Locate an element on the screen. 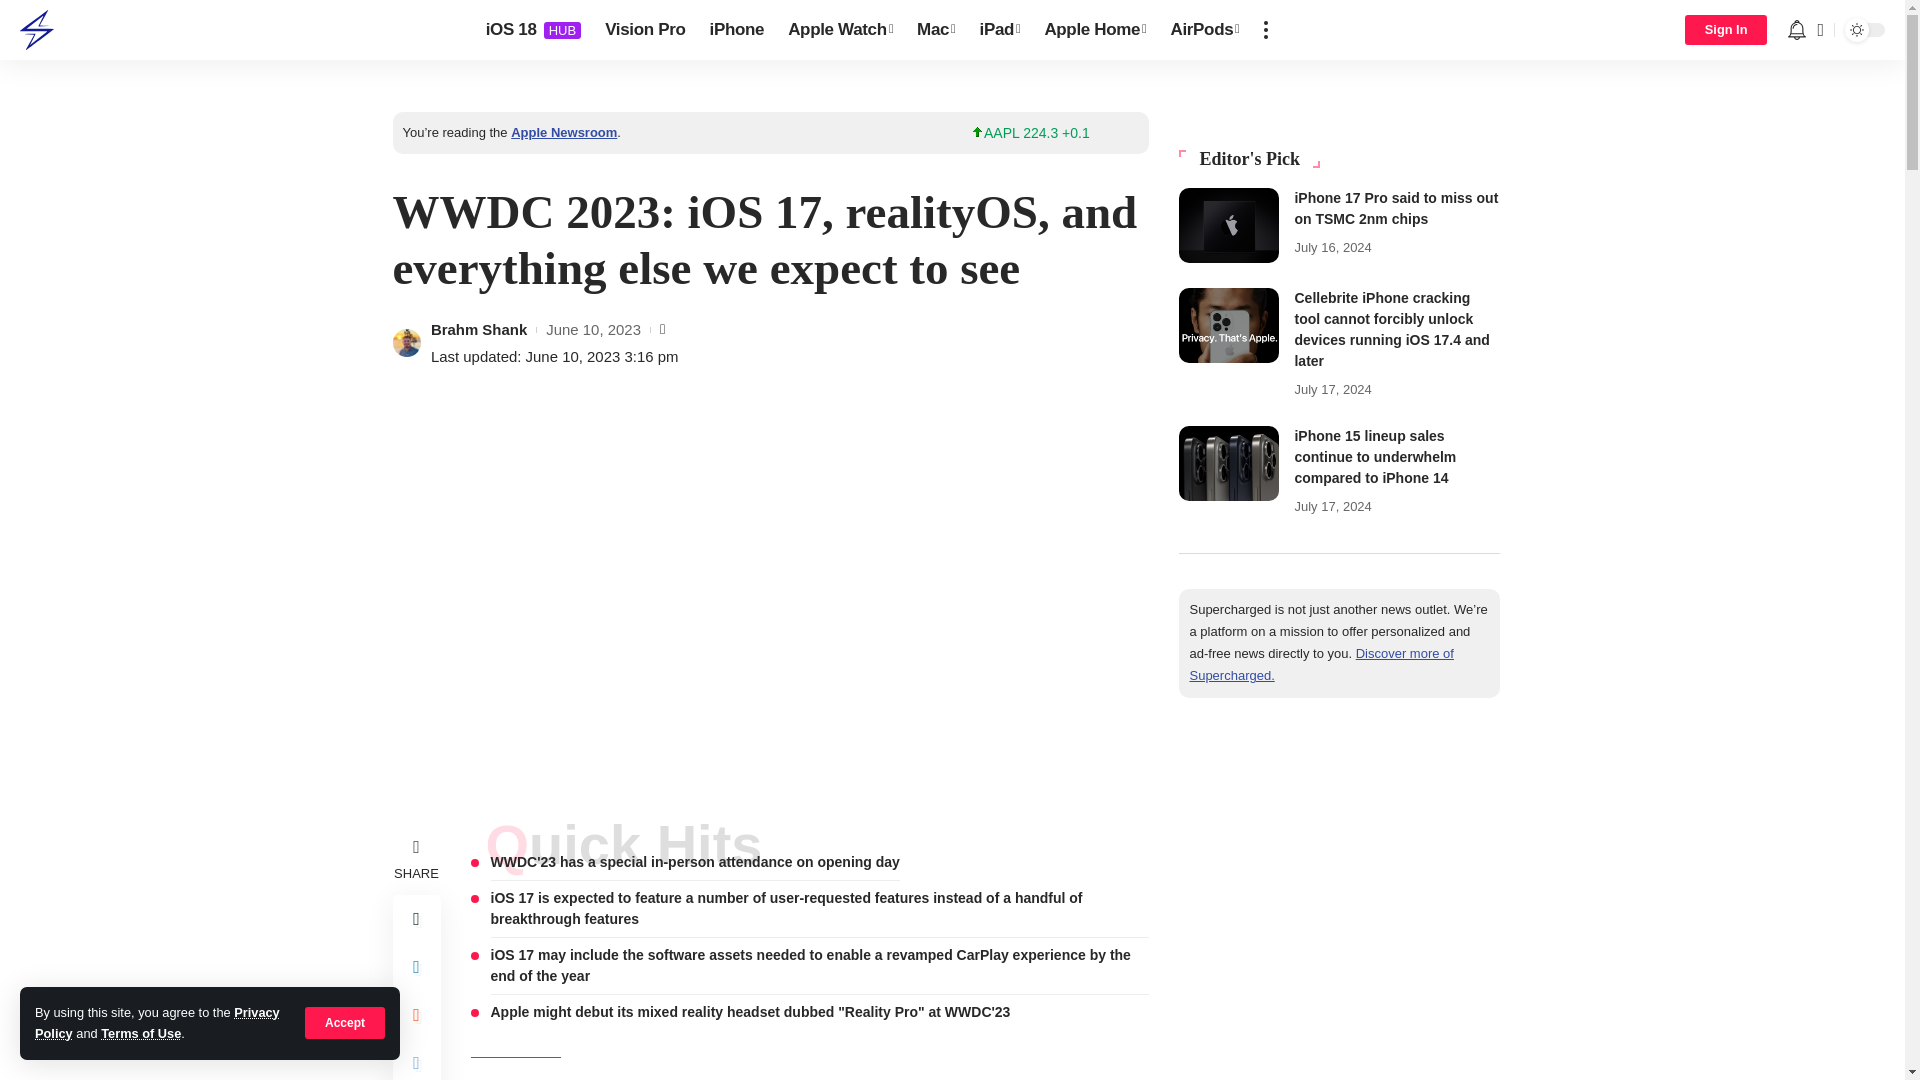 This screenshot has width=1920, height=1080. Terms of Use is located at coordinates (644, 30).